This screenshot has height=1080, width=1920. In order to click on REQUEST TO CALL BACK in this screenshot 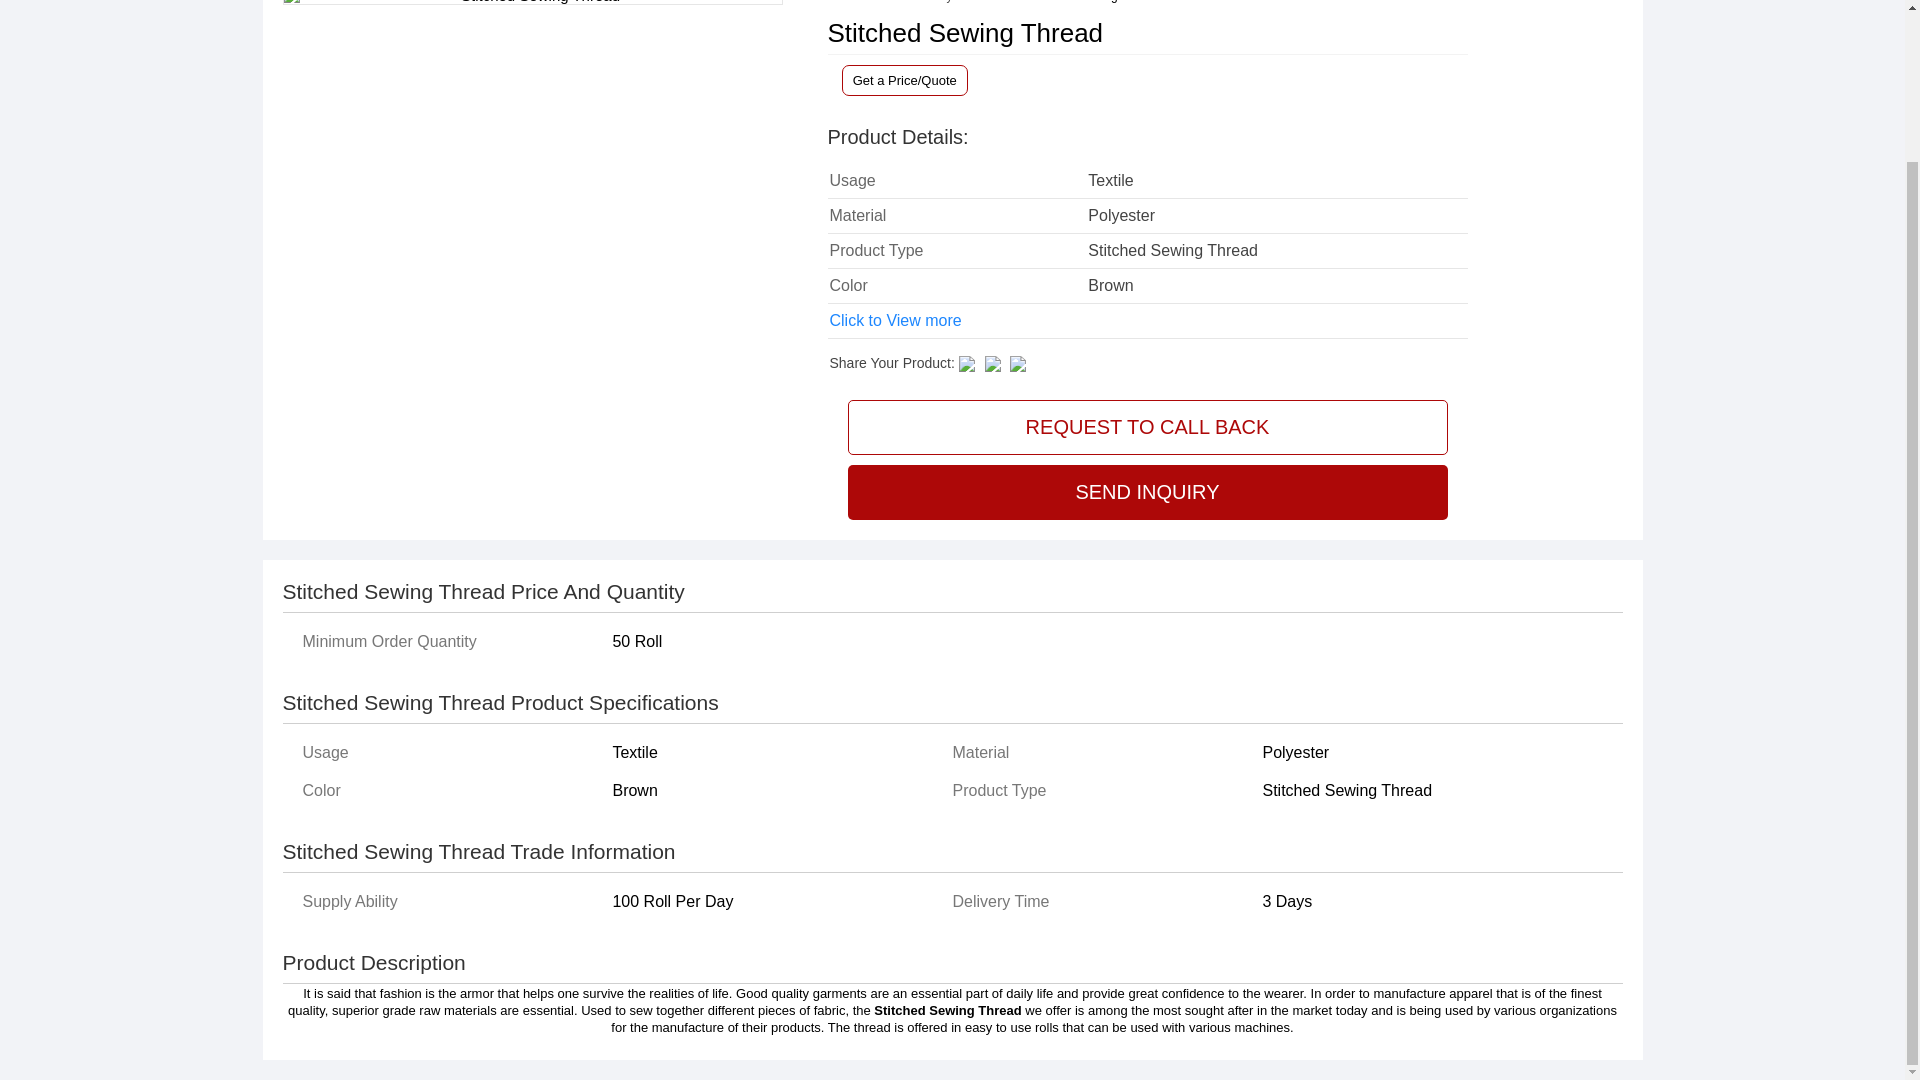, I will do `click(1148, 426)`.